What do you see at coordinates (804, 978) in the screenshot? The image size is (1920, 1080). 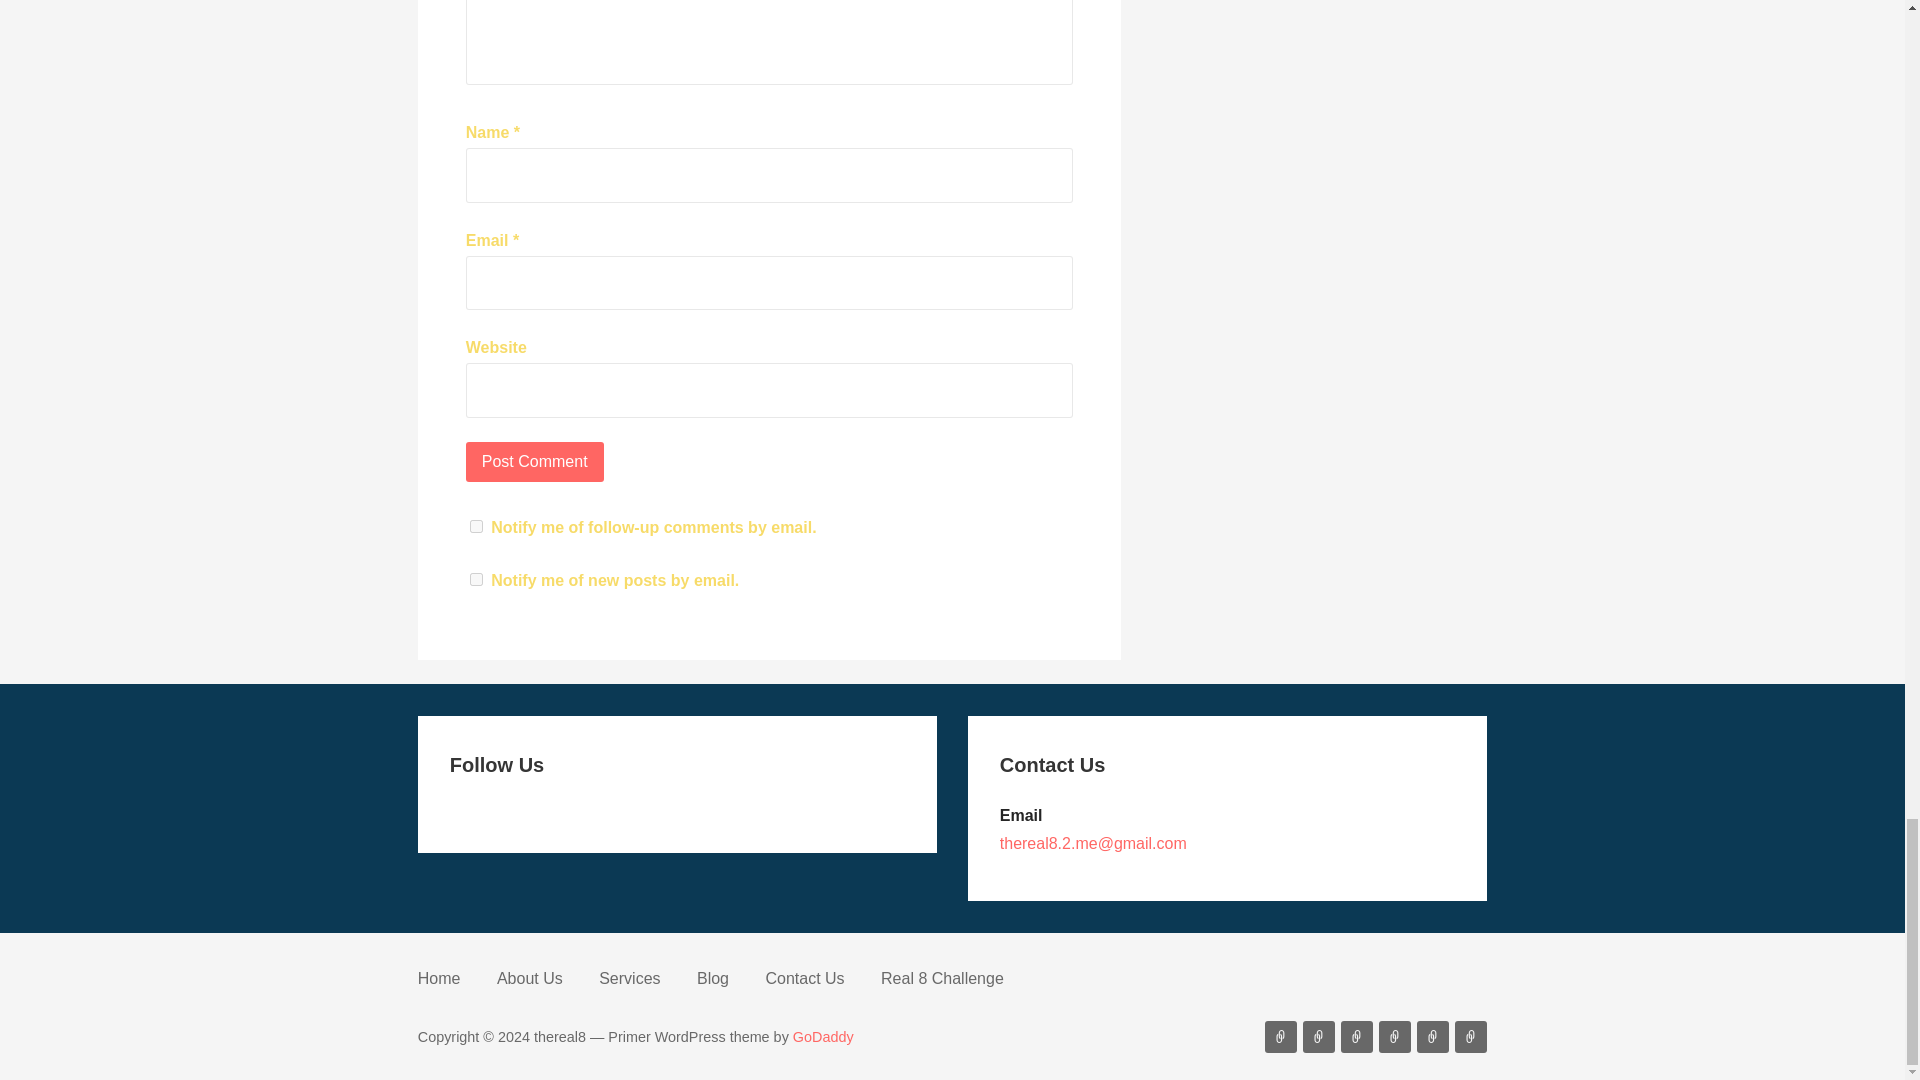 I see `Contact Us` at bounding box center [804, 978].